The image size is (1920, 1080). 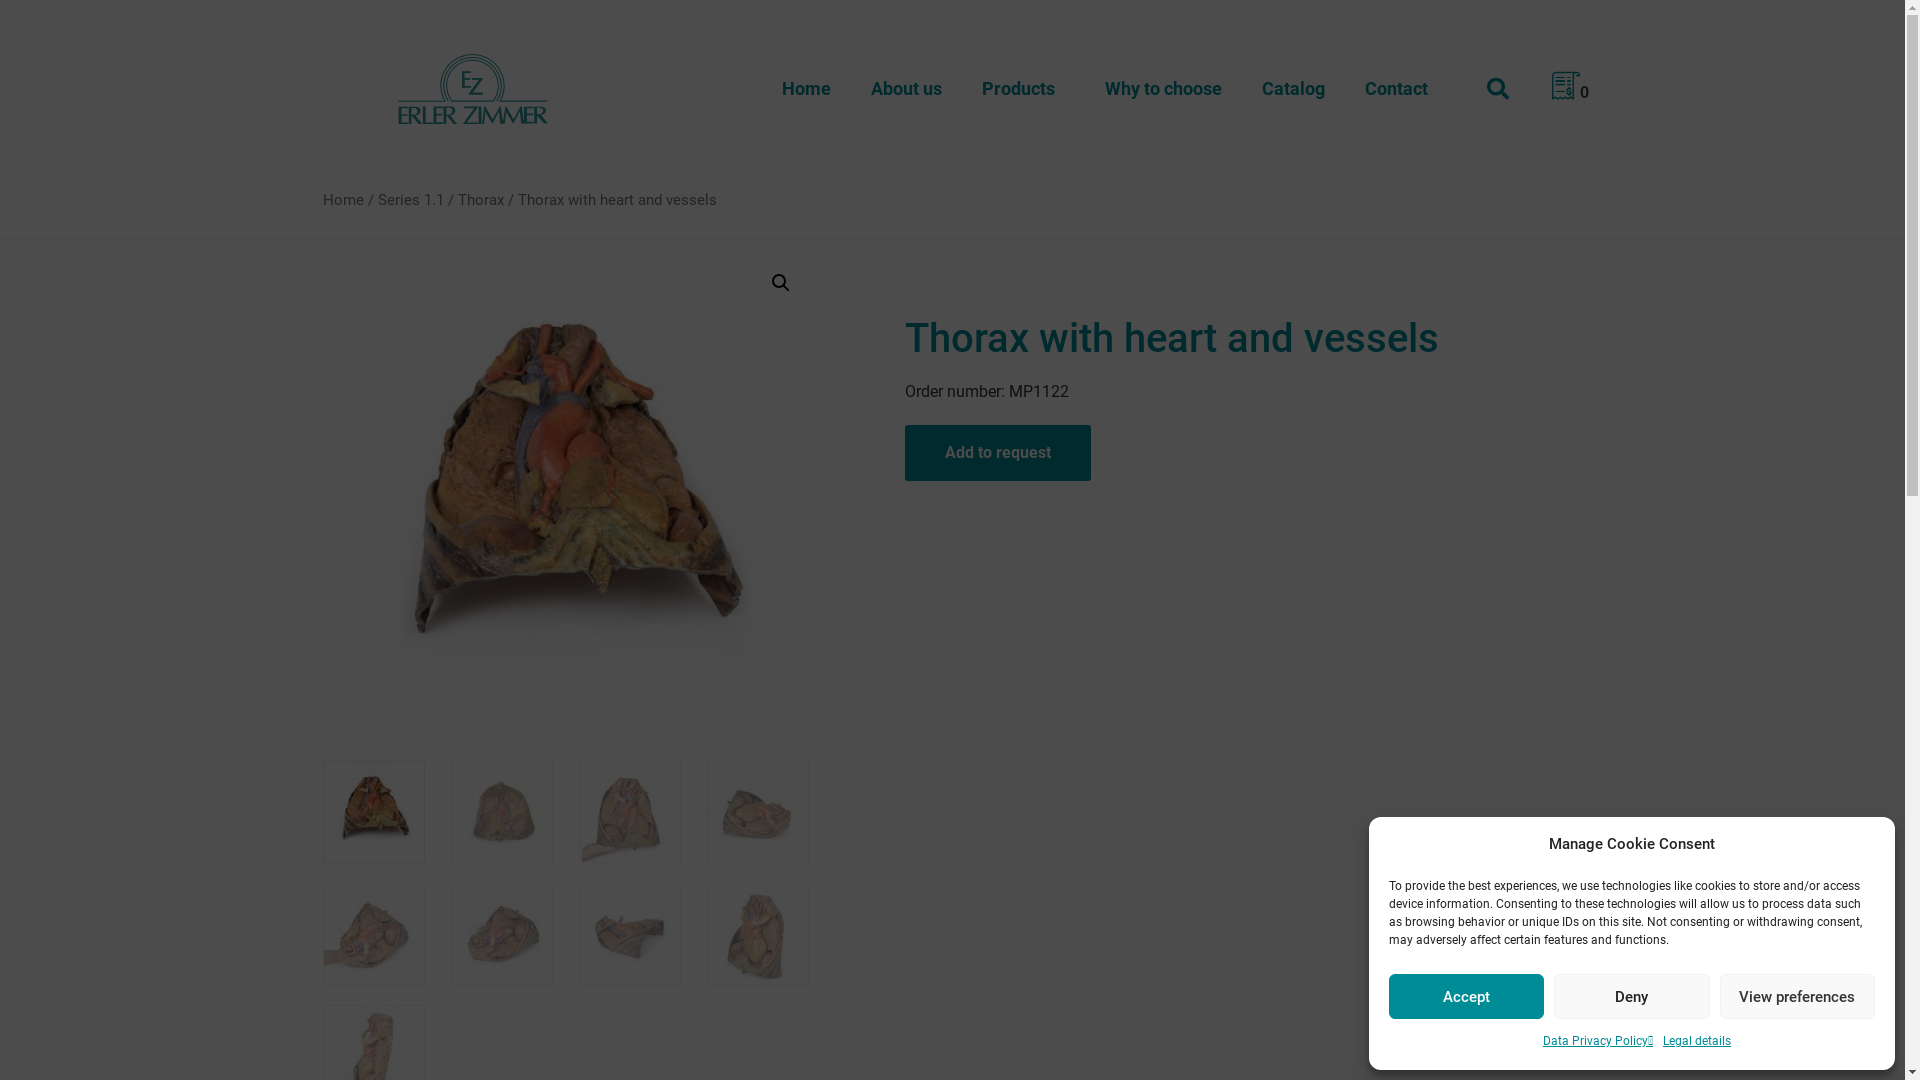 What do you see at coordinates (481, 200) in the screenshot?
I see `Thorax` at bounding box center [481, 200].